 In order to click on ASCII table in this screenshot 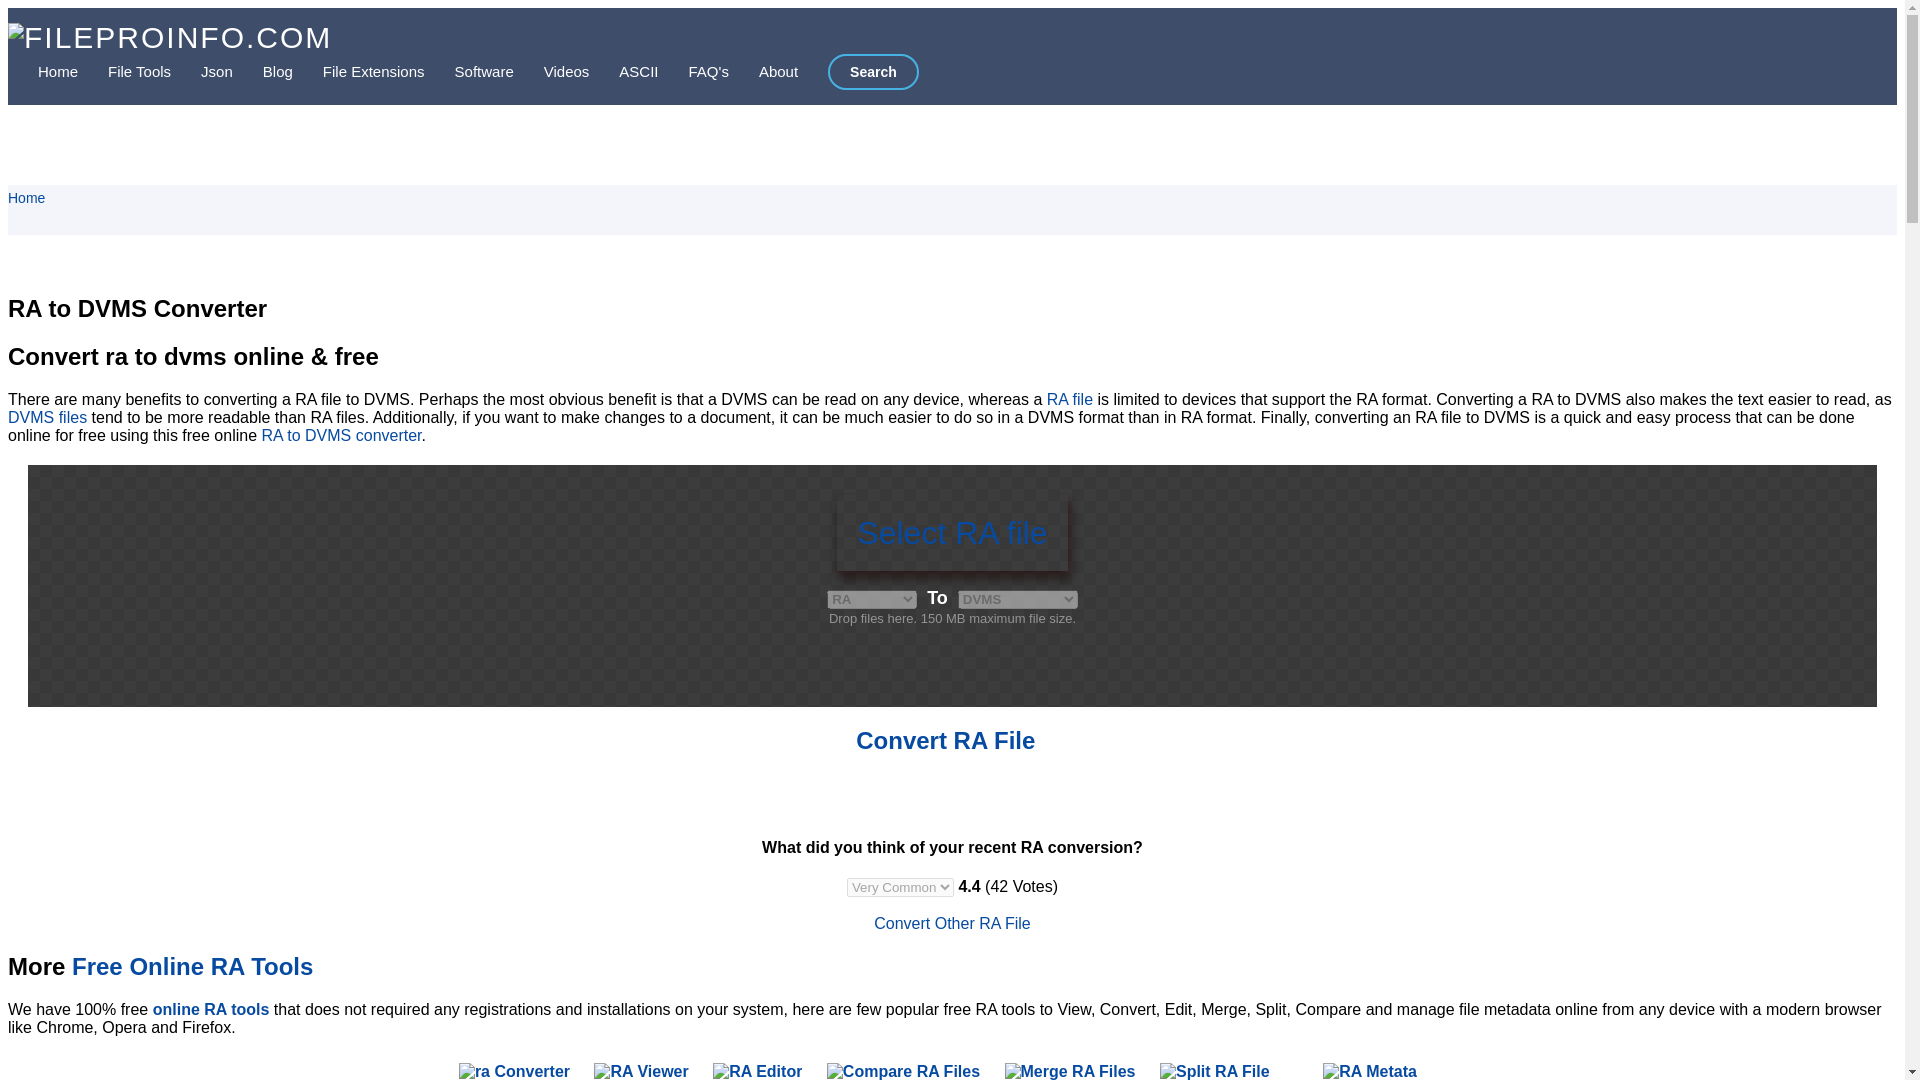, I will do `click(624, 70)`.